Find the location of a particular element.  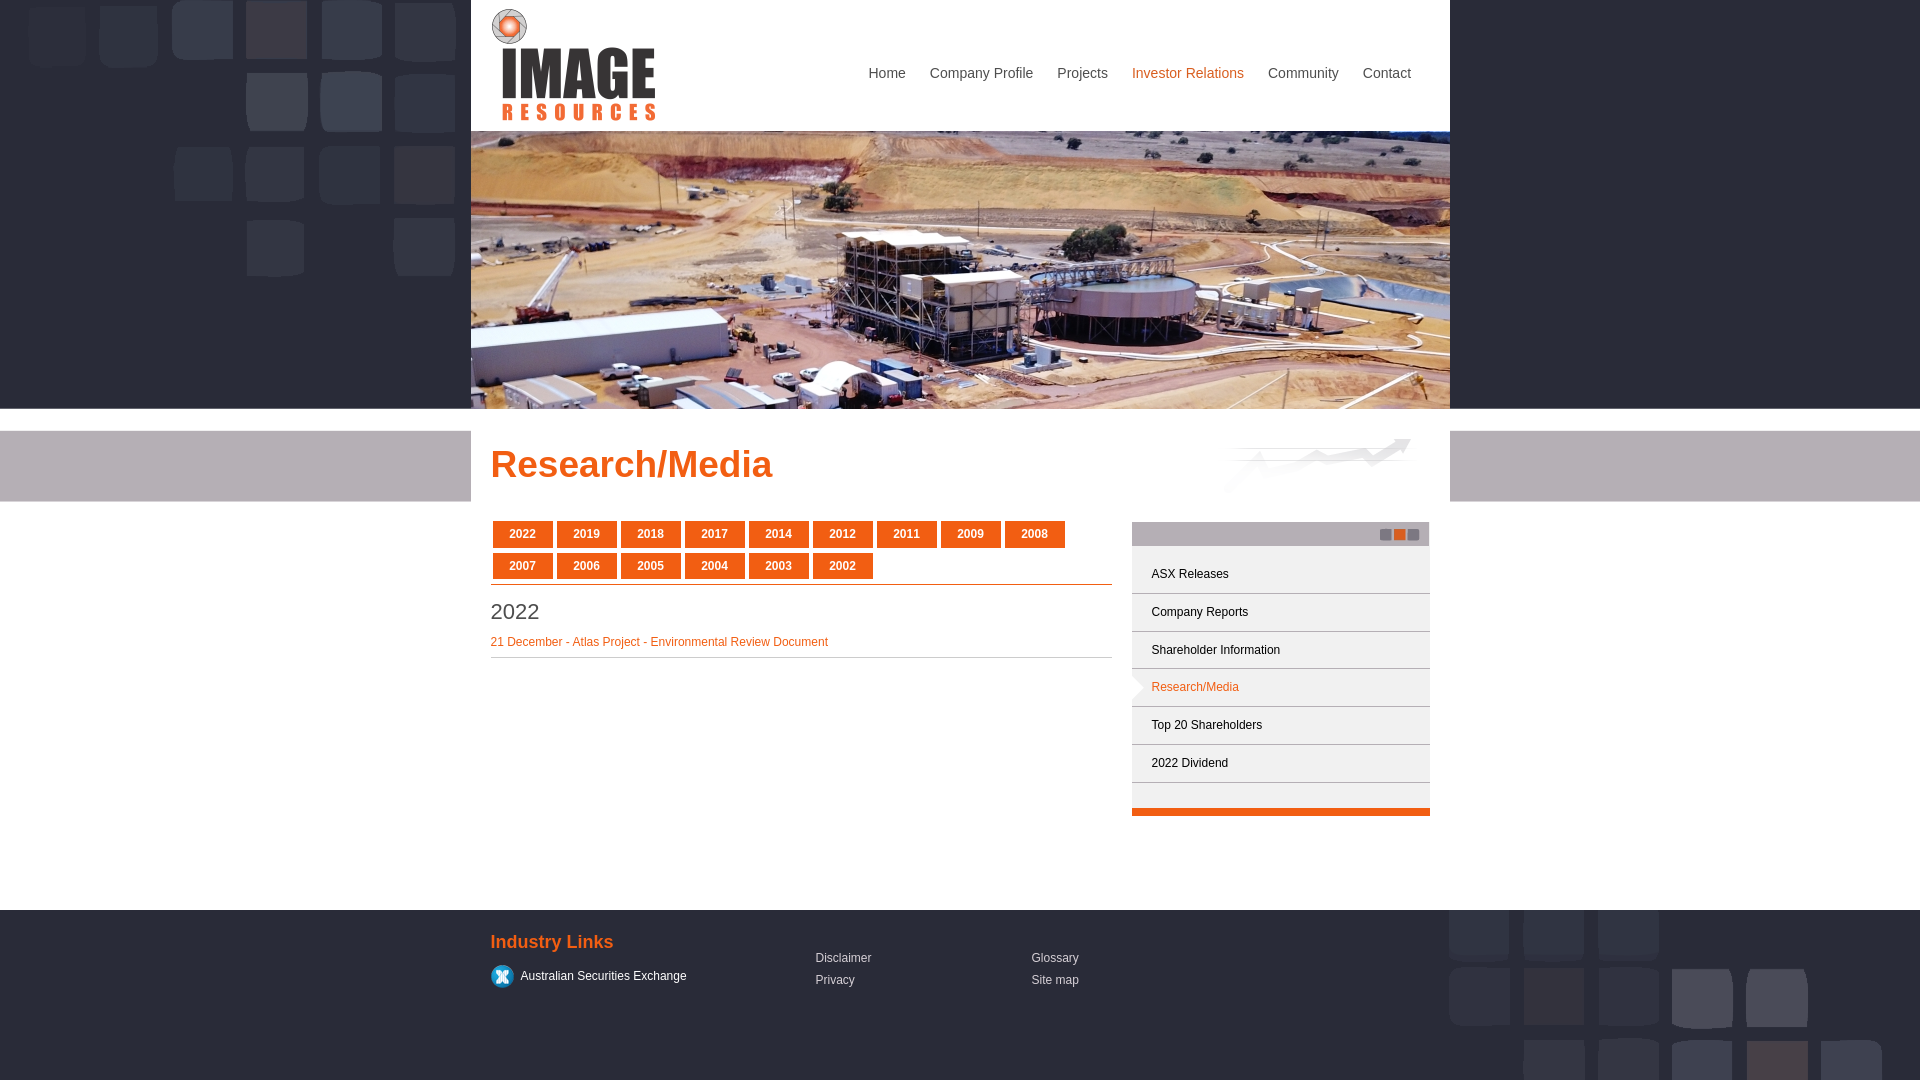

21 December - Atlas Project - Environmental Review Document is located at coordinates (800, 646).